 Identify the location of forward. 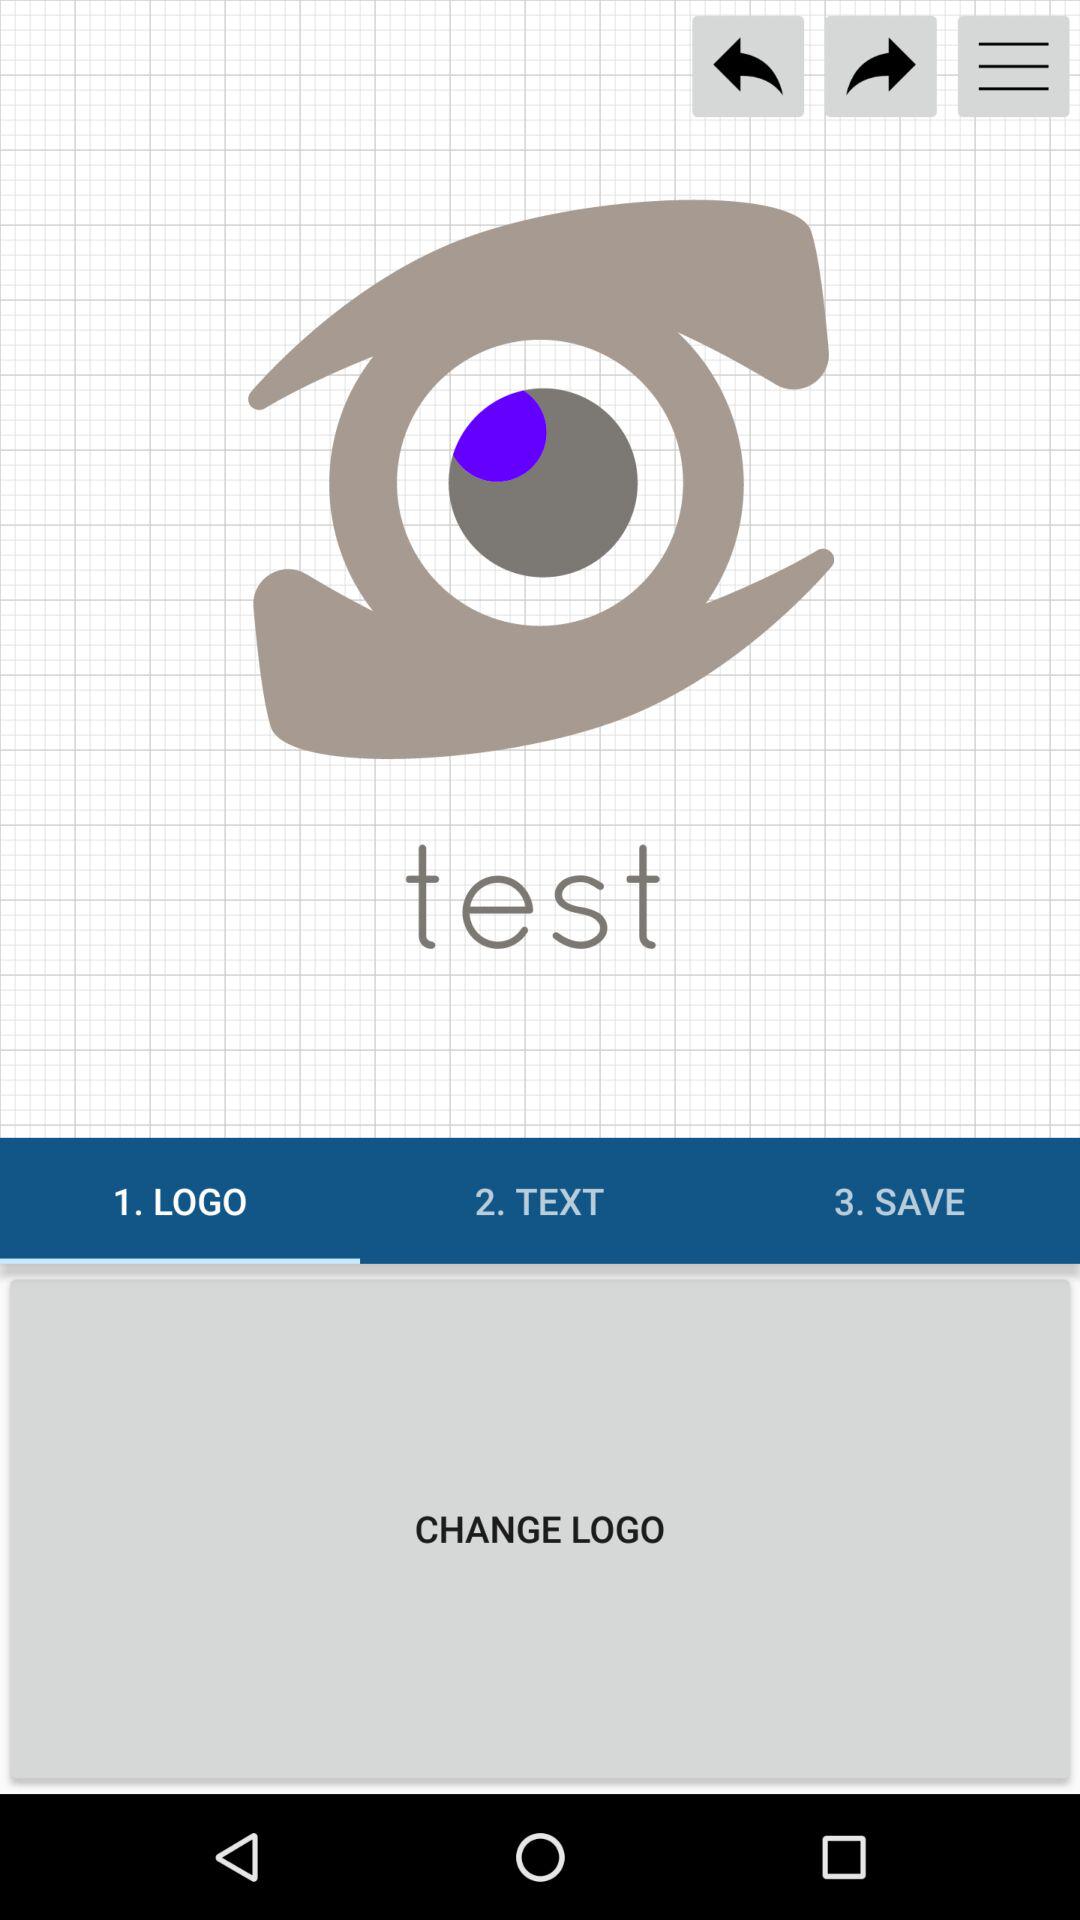
(880, 66).